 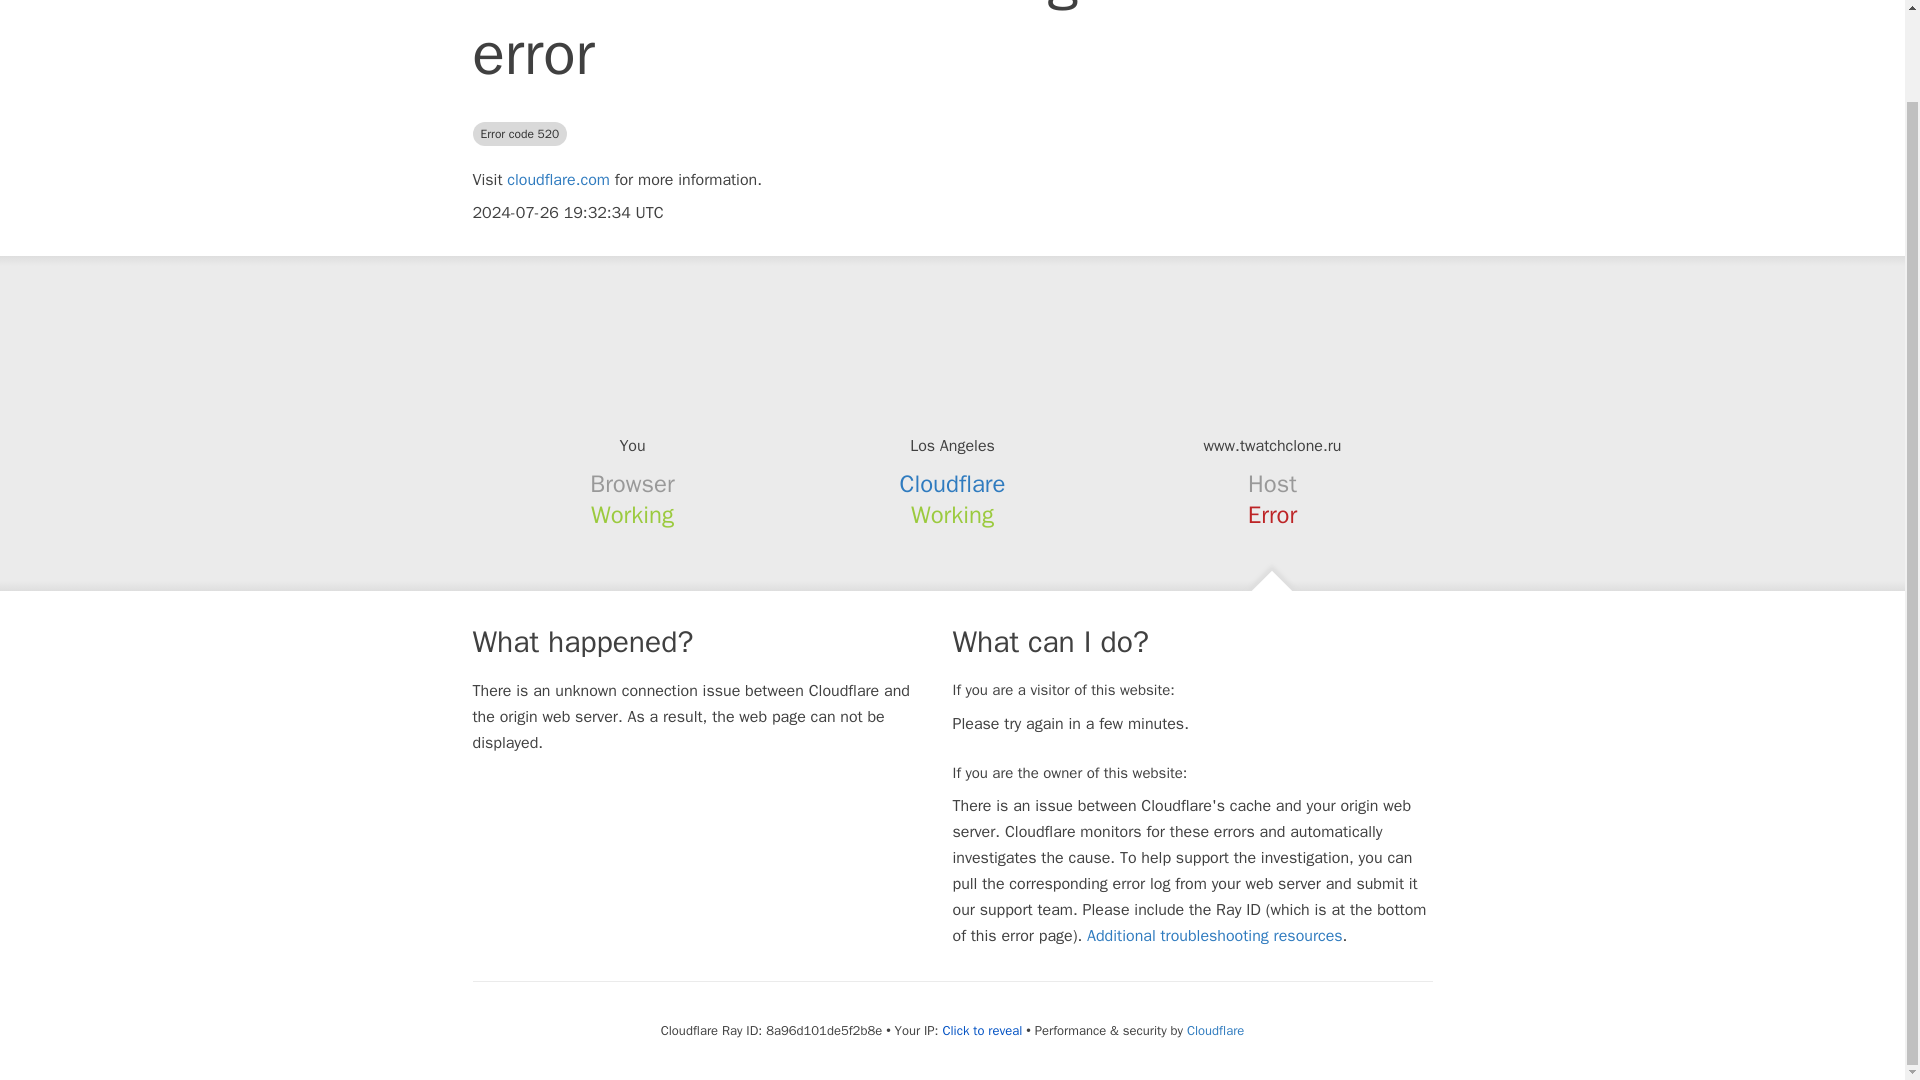 I want to click on Cloudflare, so click(x=1215, y=1030).